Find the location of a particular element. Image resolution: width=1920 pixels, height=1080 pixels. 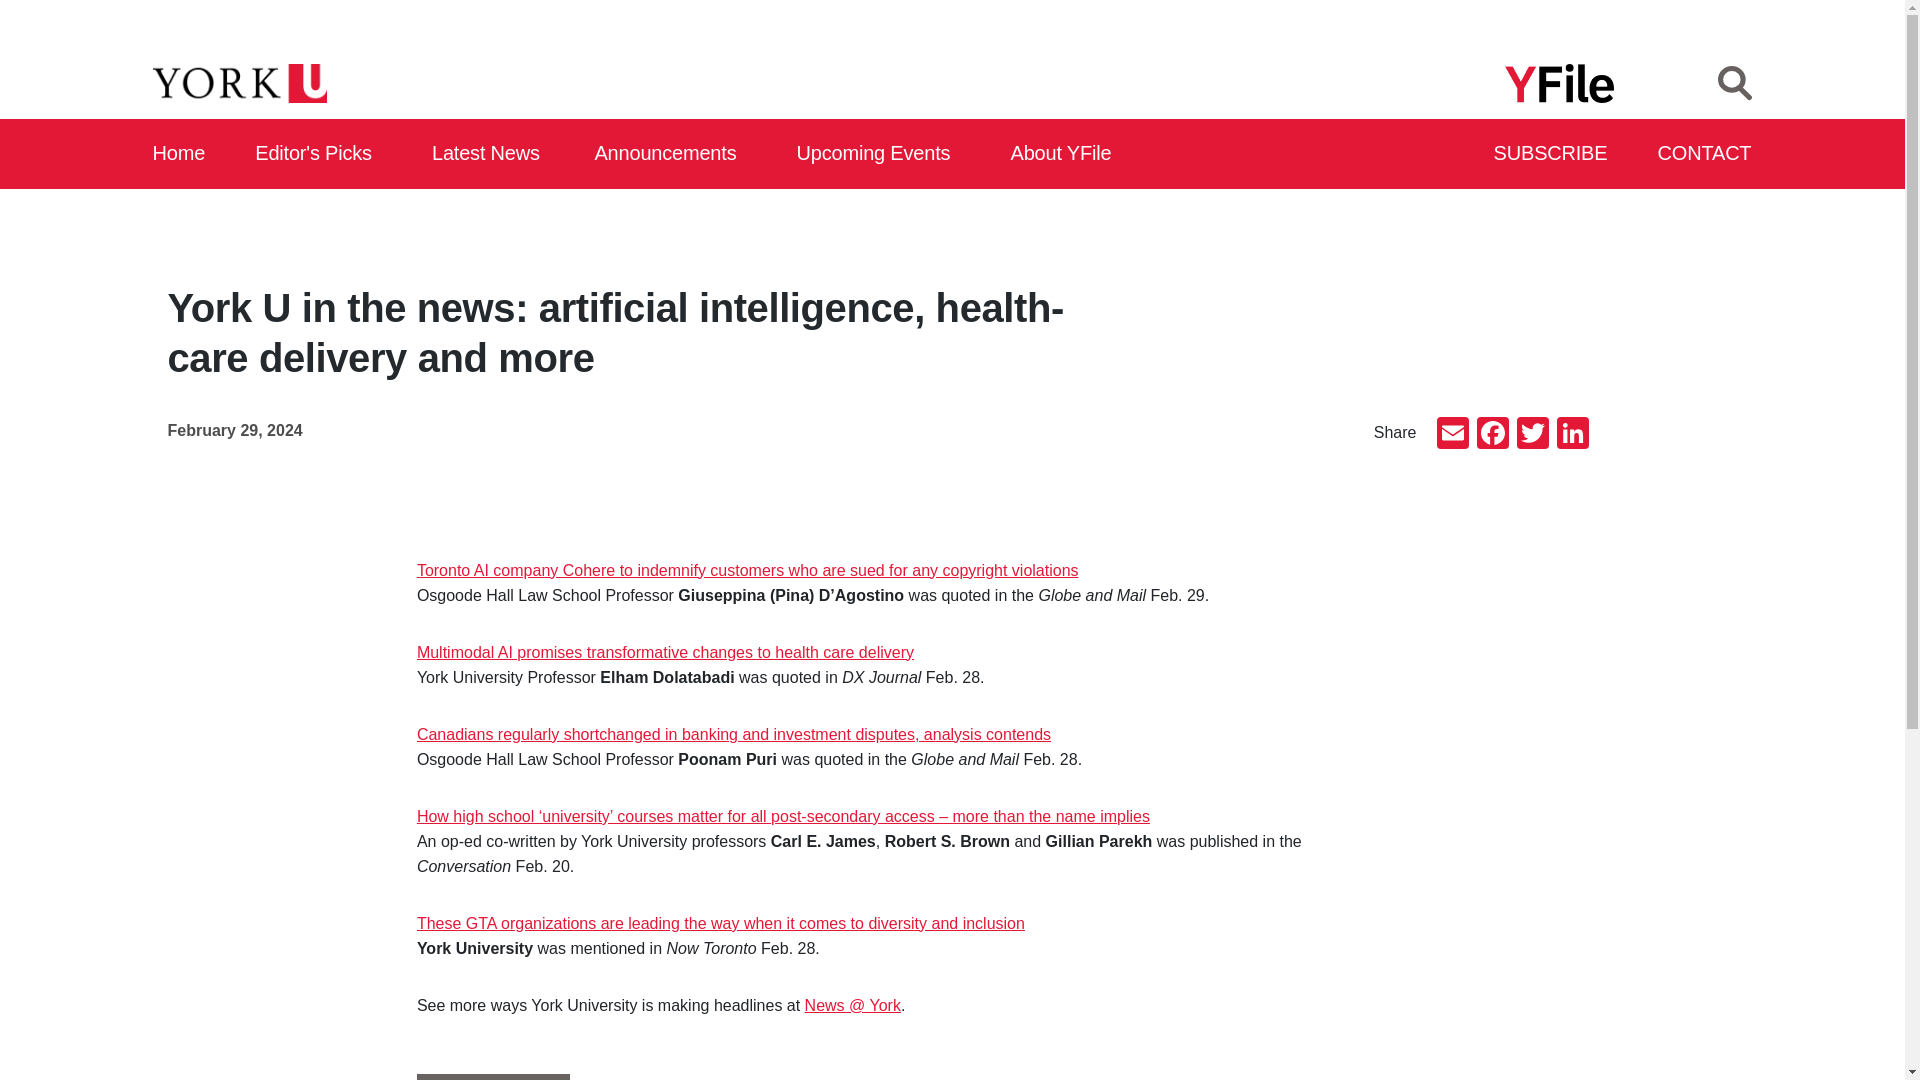

Home is located at coordinates (179, 154).